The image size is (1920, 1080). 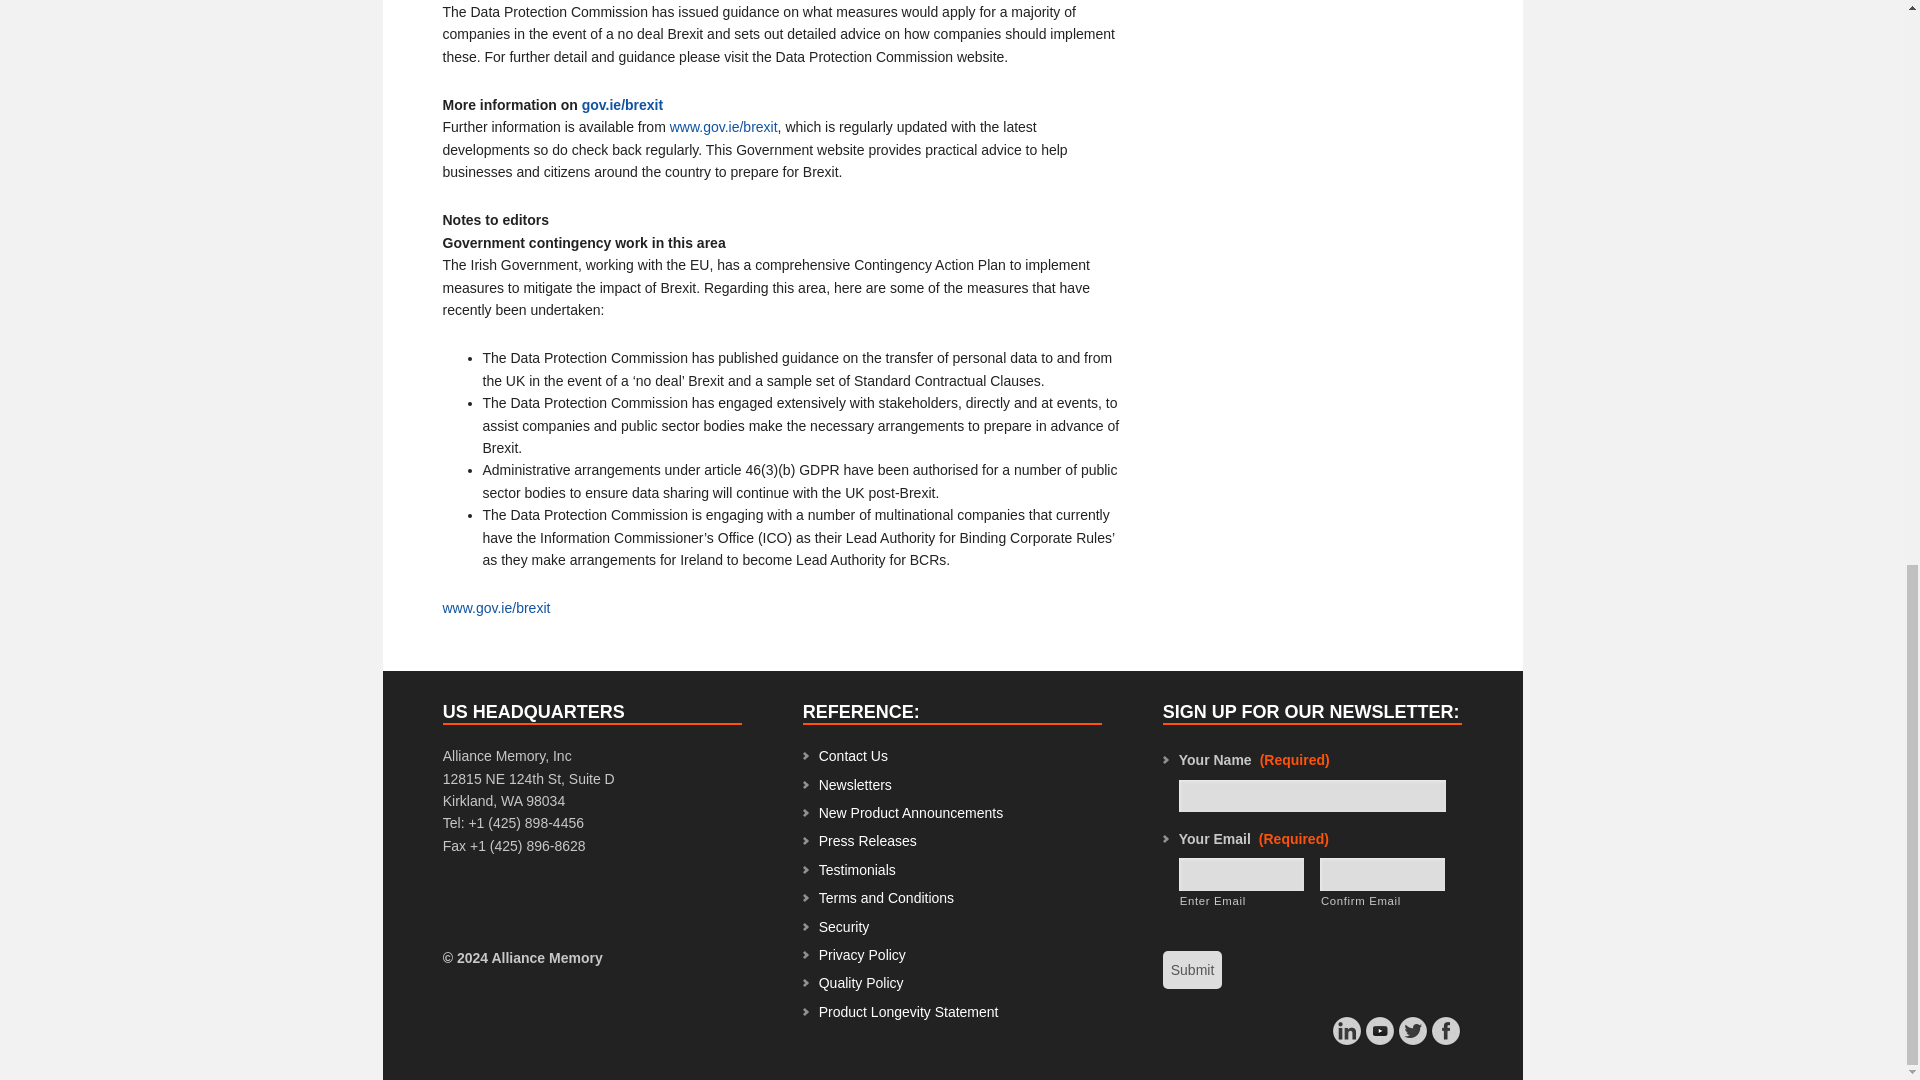 What do you see at coordinates (1412, 1038) in the screenshot?
I see `Visit Us On Twitter` at bounding box center [1412, 1038].